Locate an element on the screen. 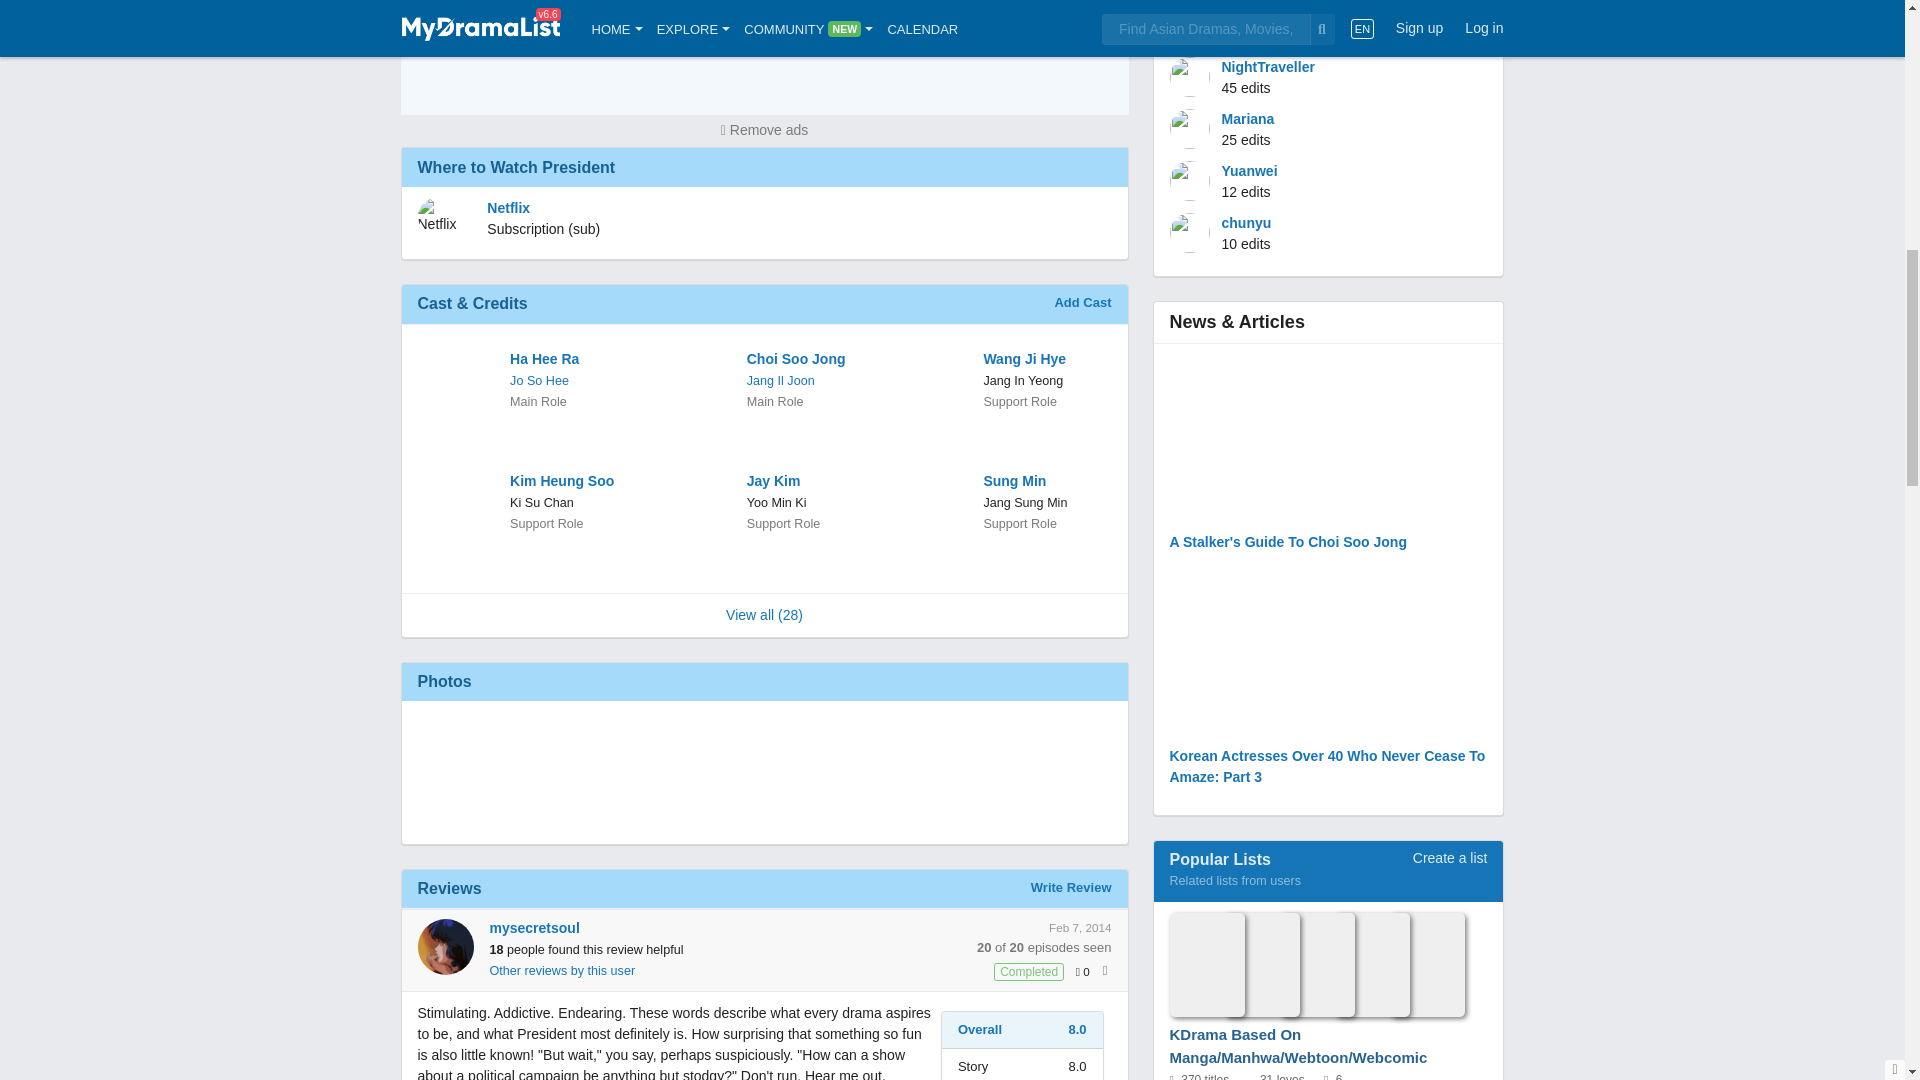 Image resolution: width=1920 pixels, height=1080 pixels. Wang Ji Hye is located at coordinates (1045, 359).